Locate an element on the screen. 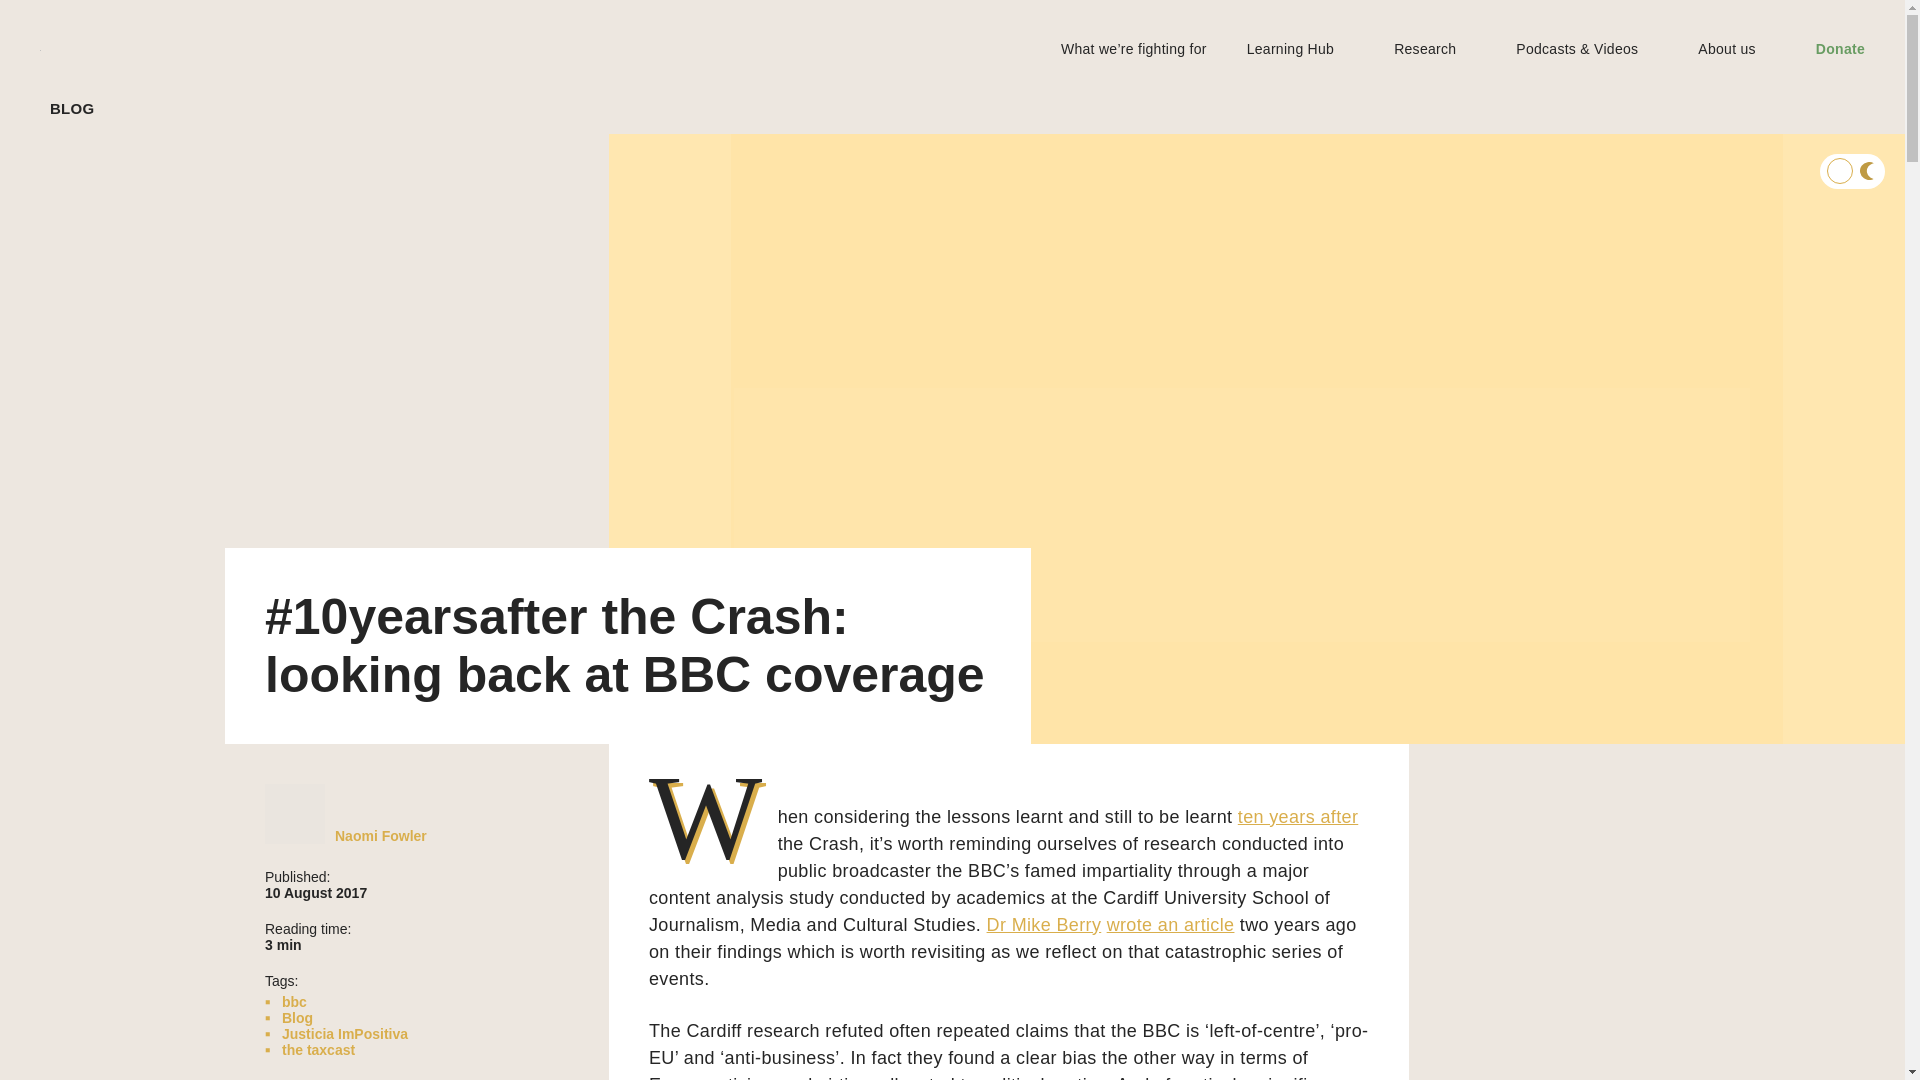 The width and height of the screenshot is (1920, 1080). Posts by Naomi Fowler is located at coordinates (380, 836).